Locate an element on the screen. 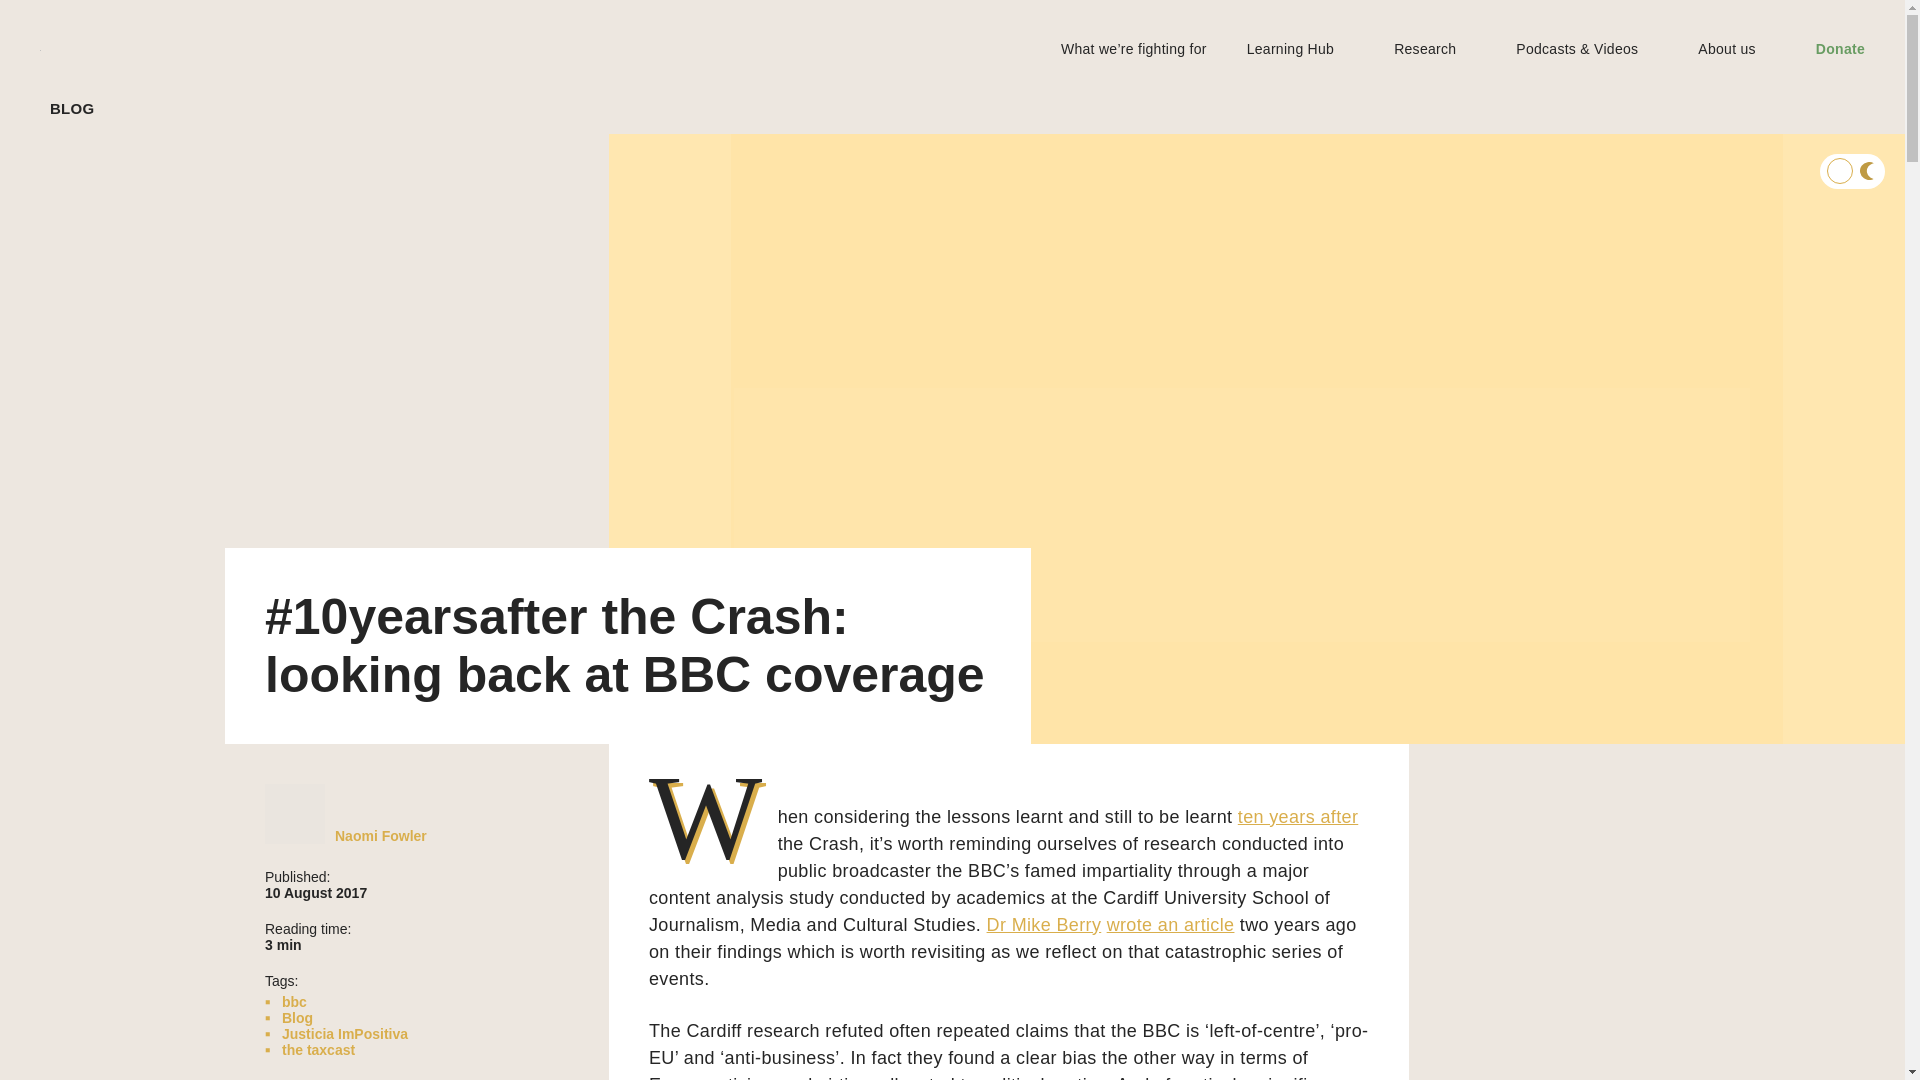 The width and height of the screenshot is (1920, 1080). Posts by Naomi Fowler is located at coordinates (380, 836).